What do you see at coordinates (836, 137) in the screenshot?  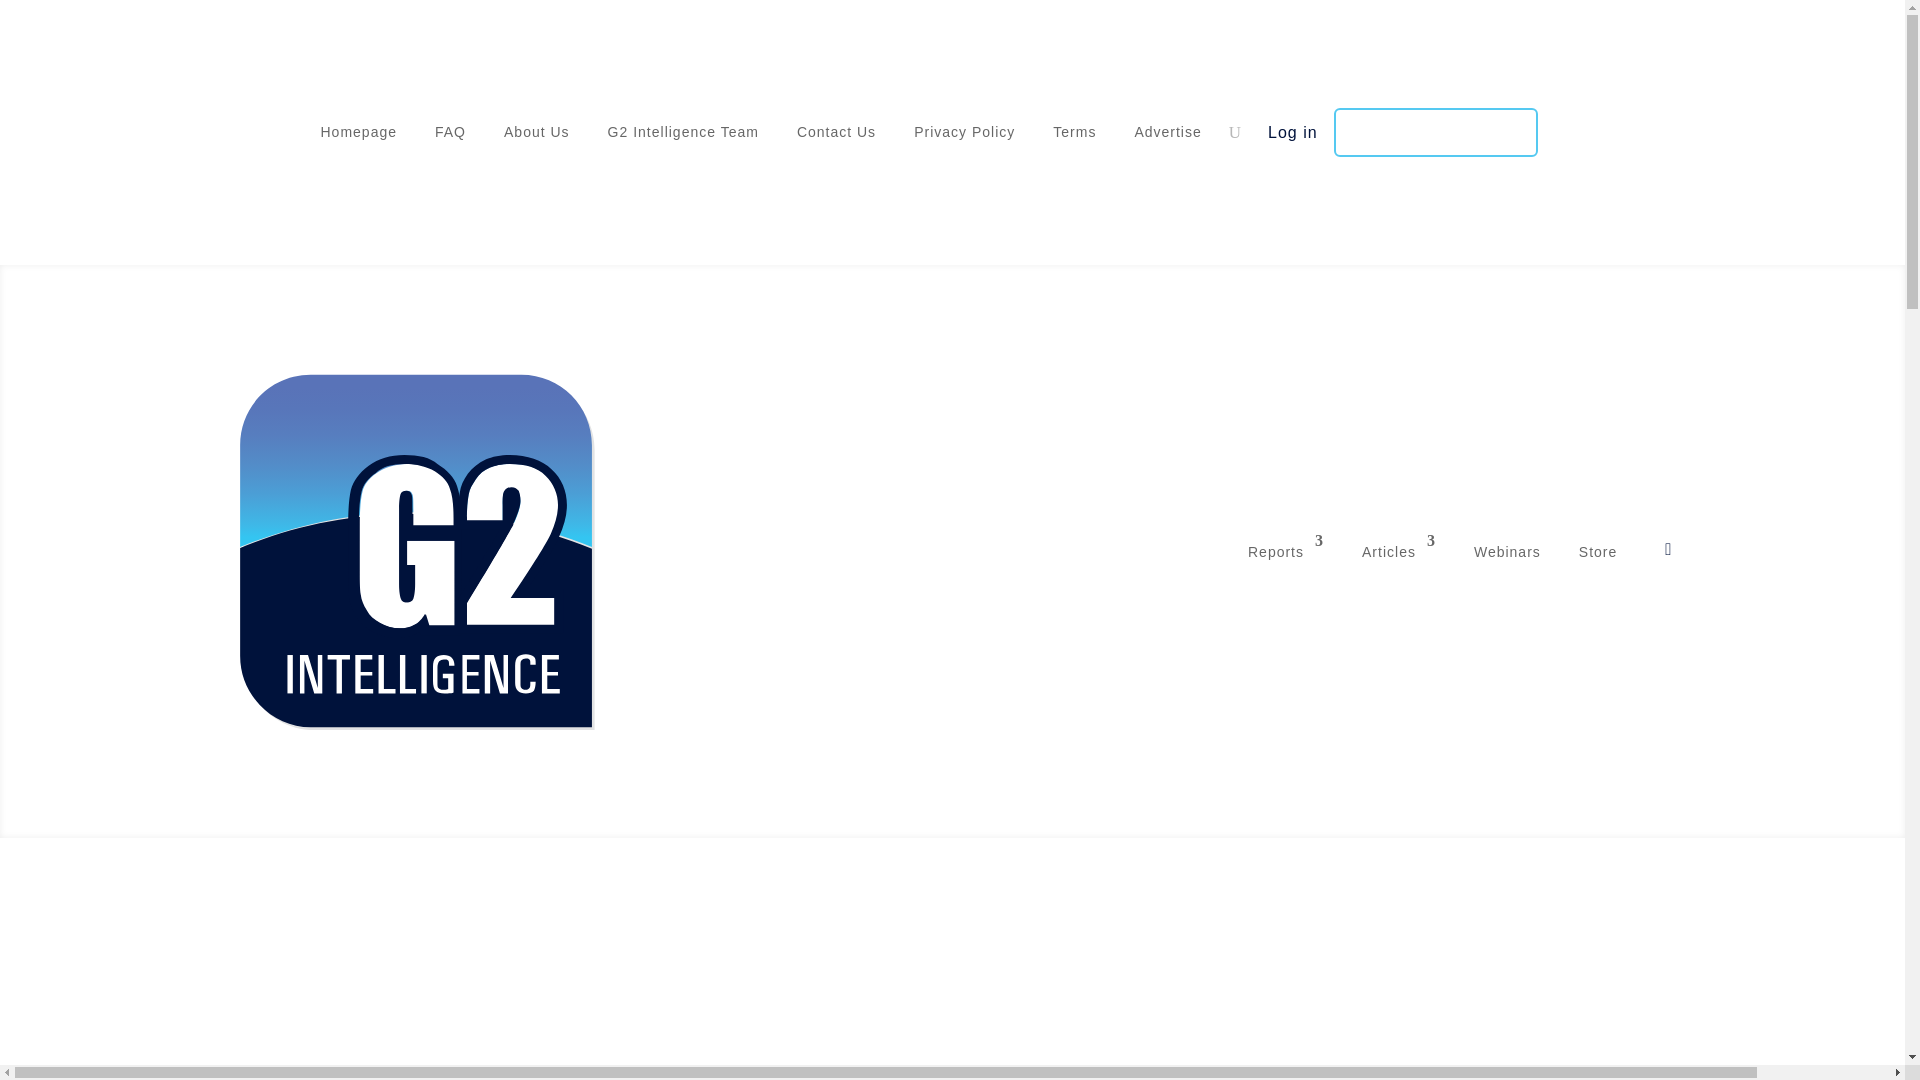 I see `Contact Us` at bounding box center [836, 137].